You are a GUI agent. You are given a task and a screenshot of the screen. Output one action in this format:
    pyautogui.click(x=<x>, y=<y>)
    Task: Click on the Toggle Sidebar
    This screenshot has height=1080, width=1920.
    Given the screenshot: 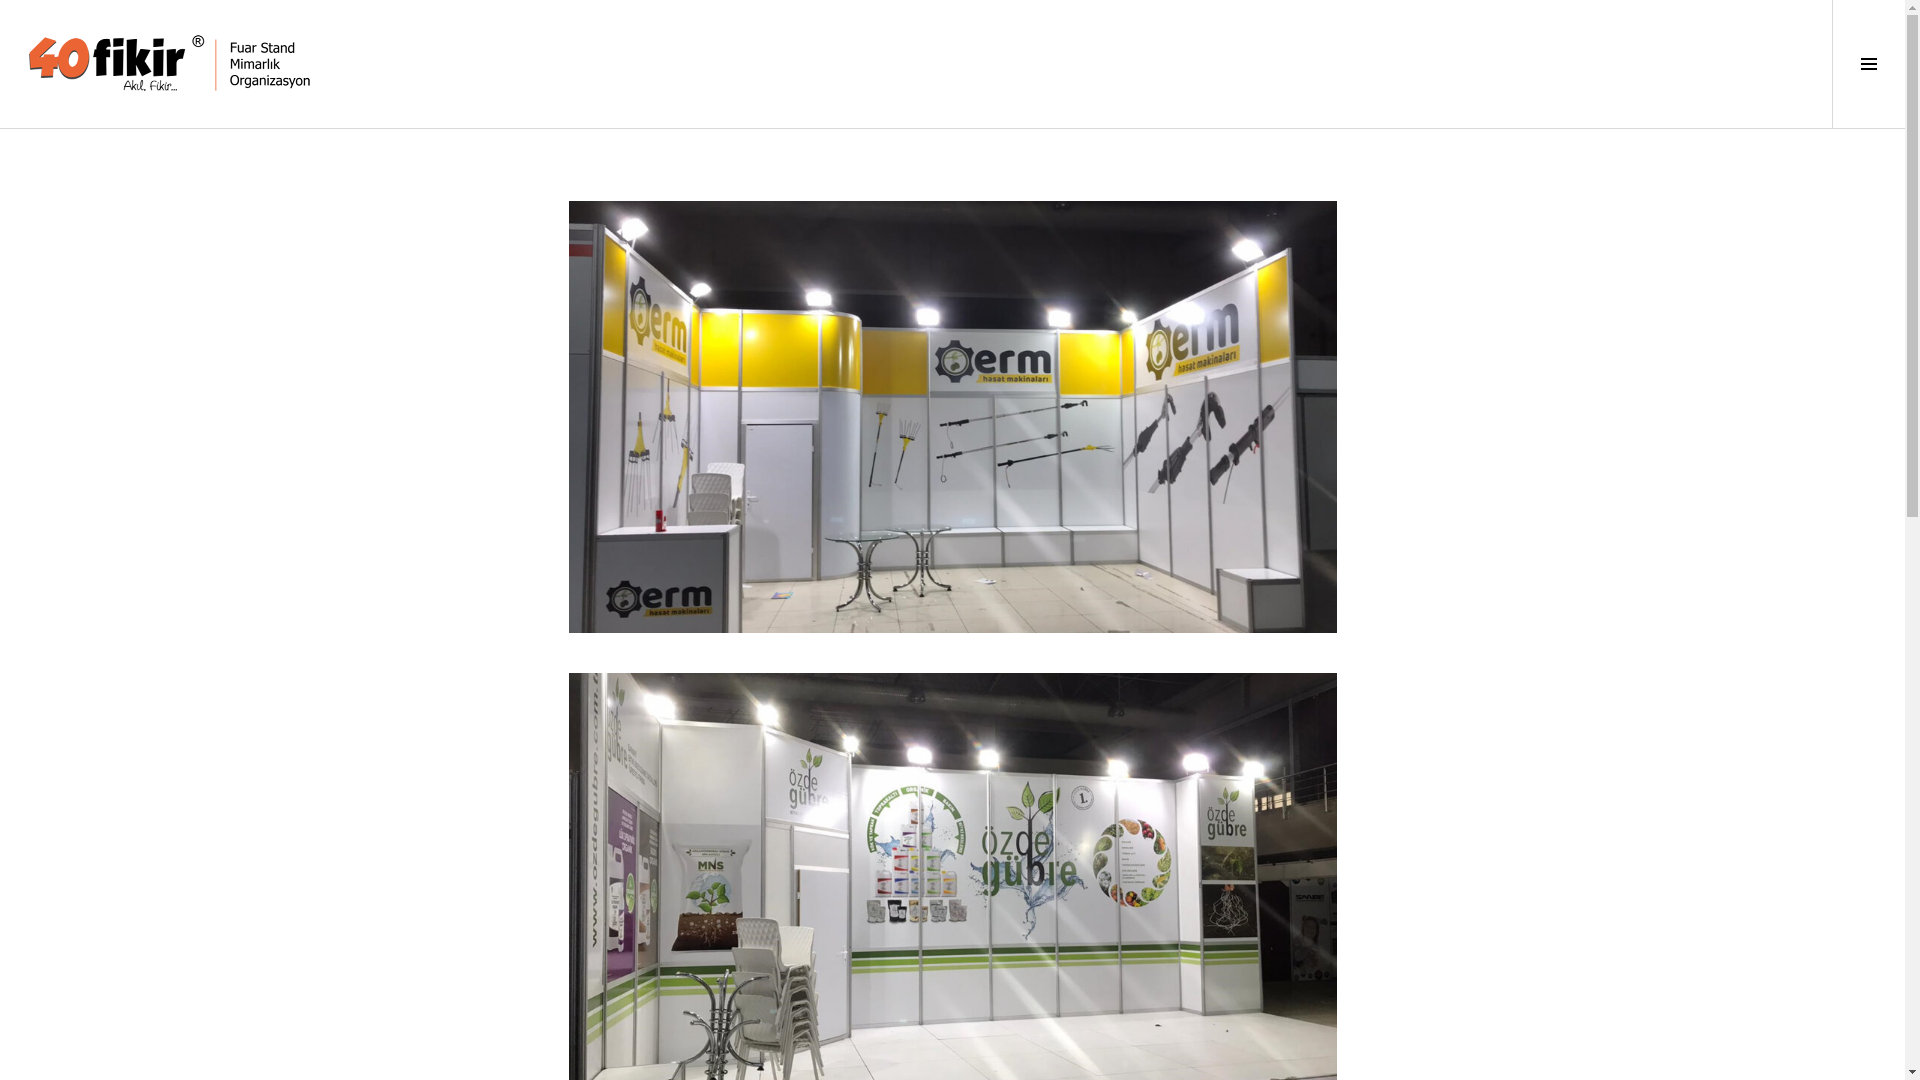 What is the action you would take?
    pyautogui.click(x=1868, y=64)
    